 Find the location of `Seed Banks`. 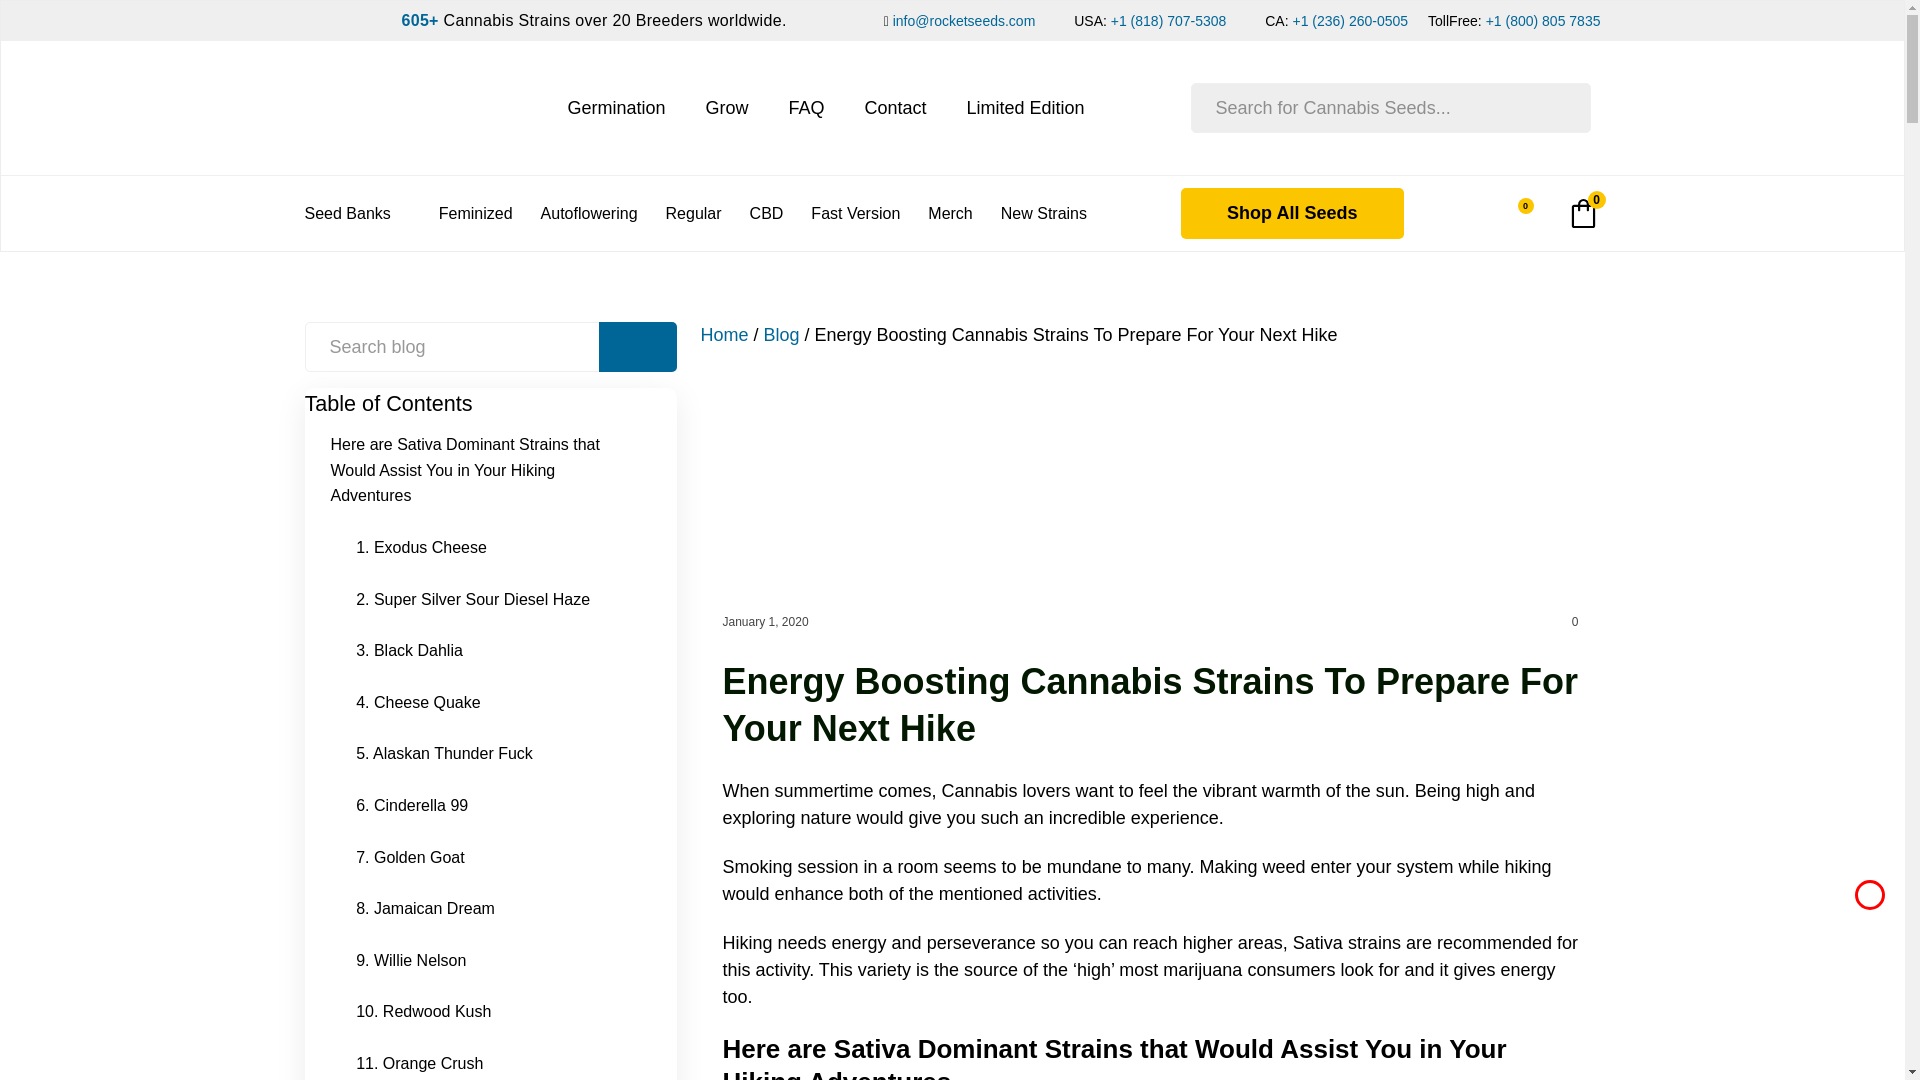

Seed Banks is located at coordinates (356, 214).